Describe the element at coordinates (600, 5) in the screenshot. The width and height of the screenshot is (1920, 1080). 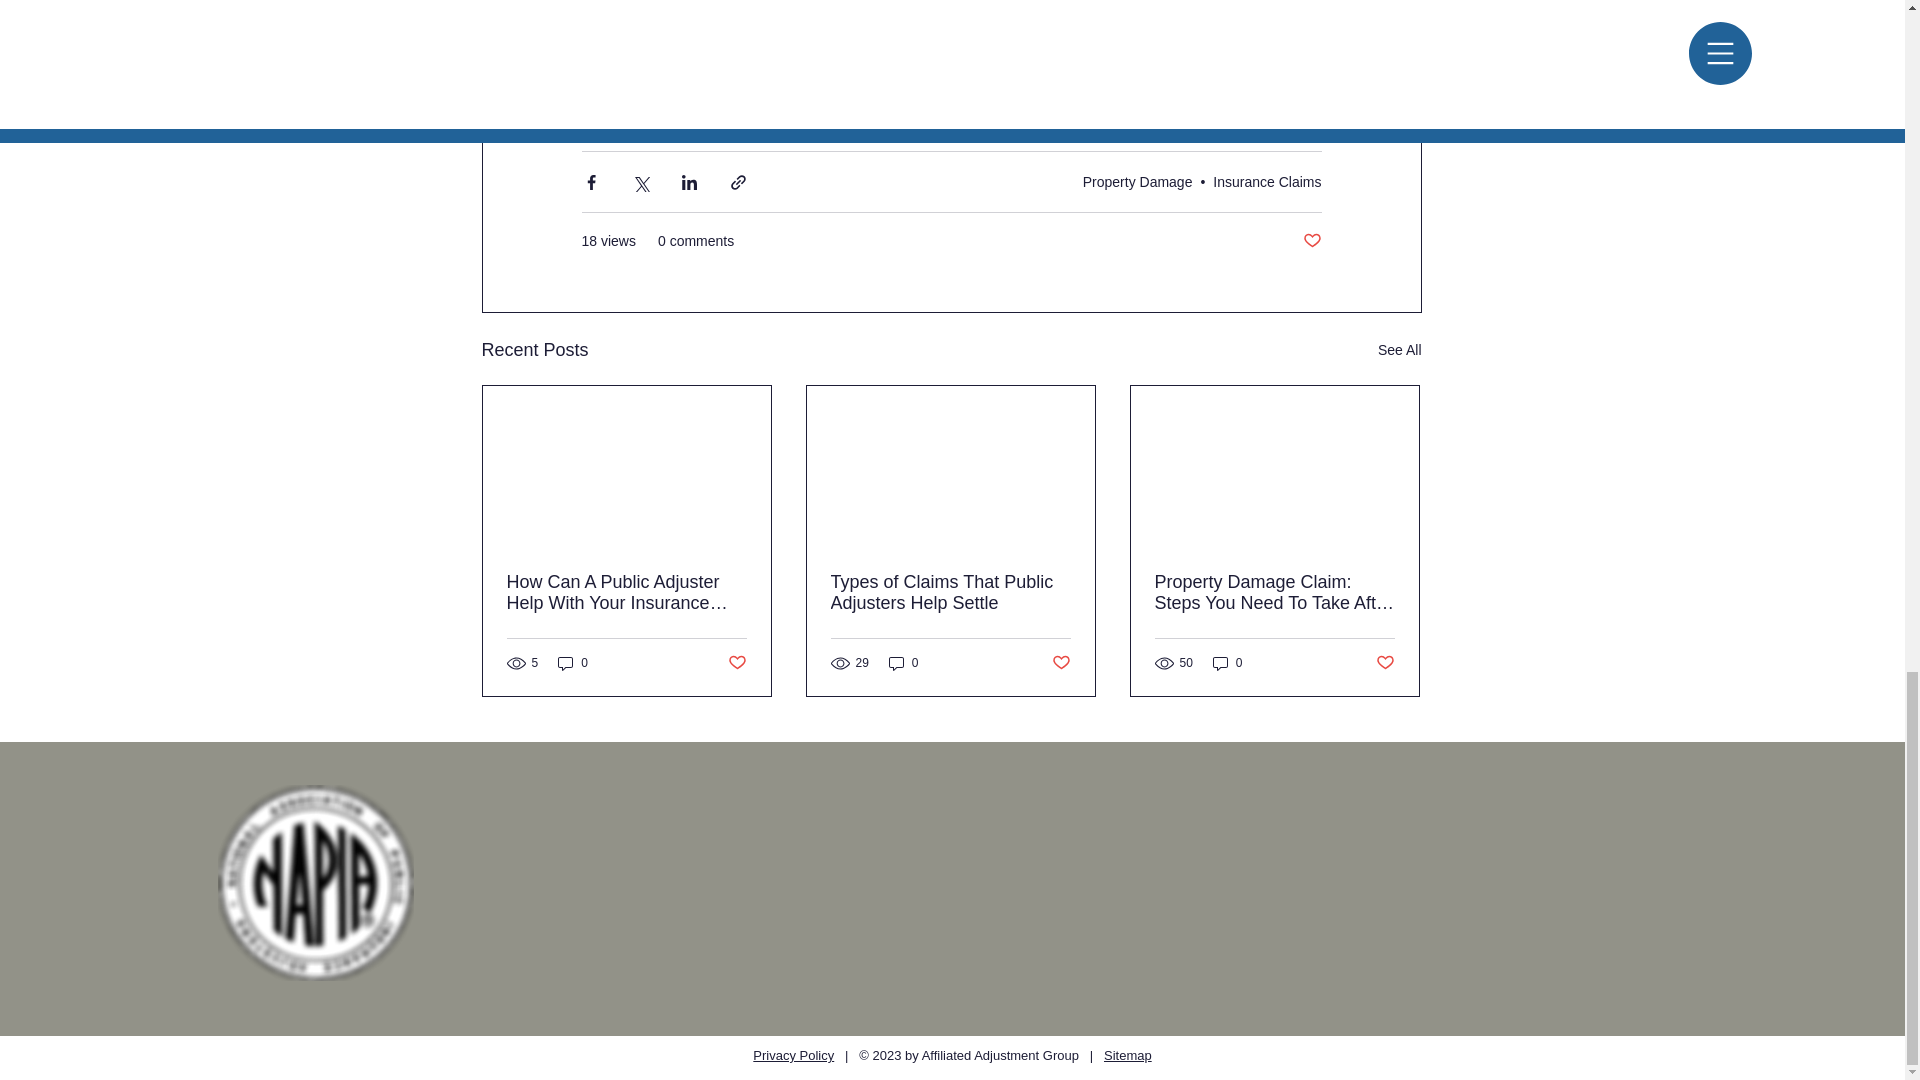
I see `team` at that location.